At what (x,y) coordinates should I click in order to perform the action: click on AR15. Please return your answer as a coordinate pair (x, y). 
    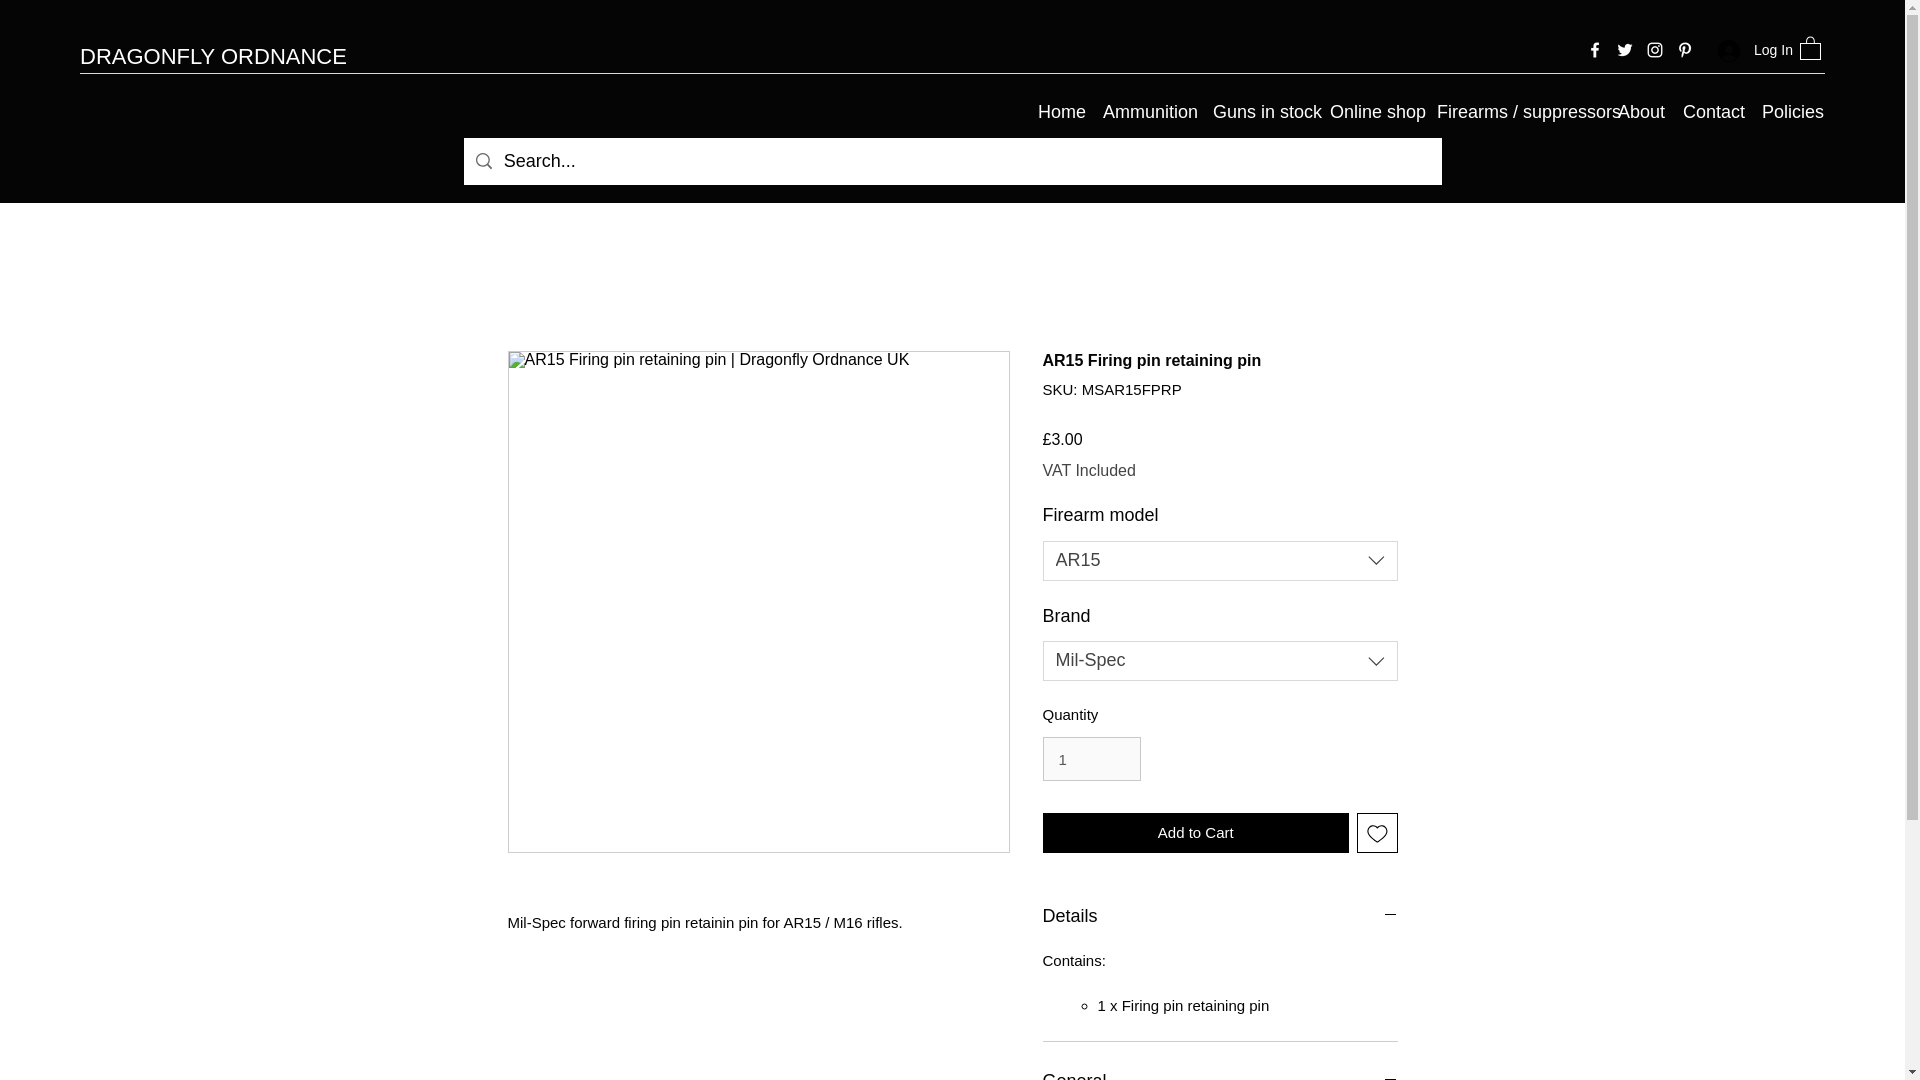
    Looking at the image, I should click on (1220, 561).